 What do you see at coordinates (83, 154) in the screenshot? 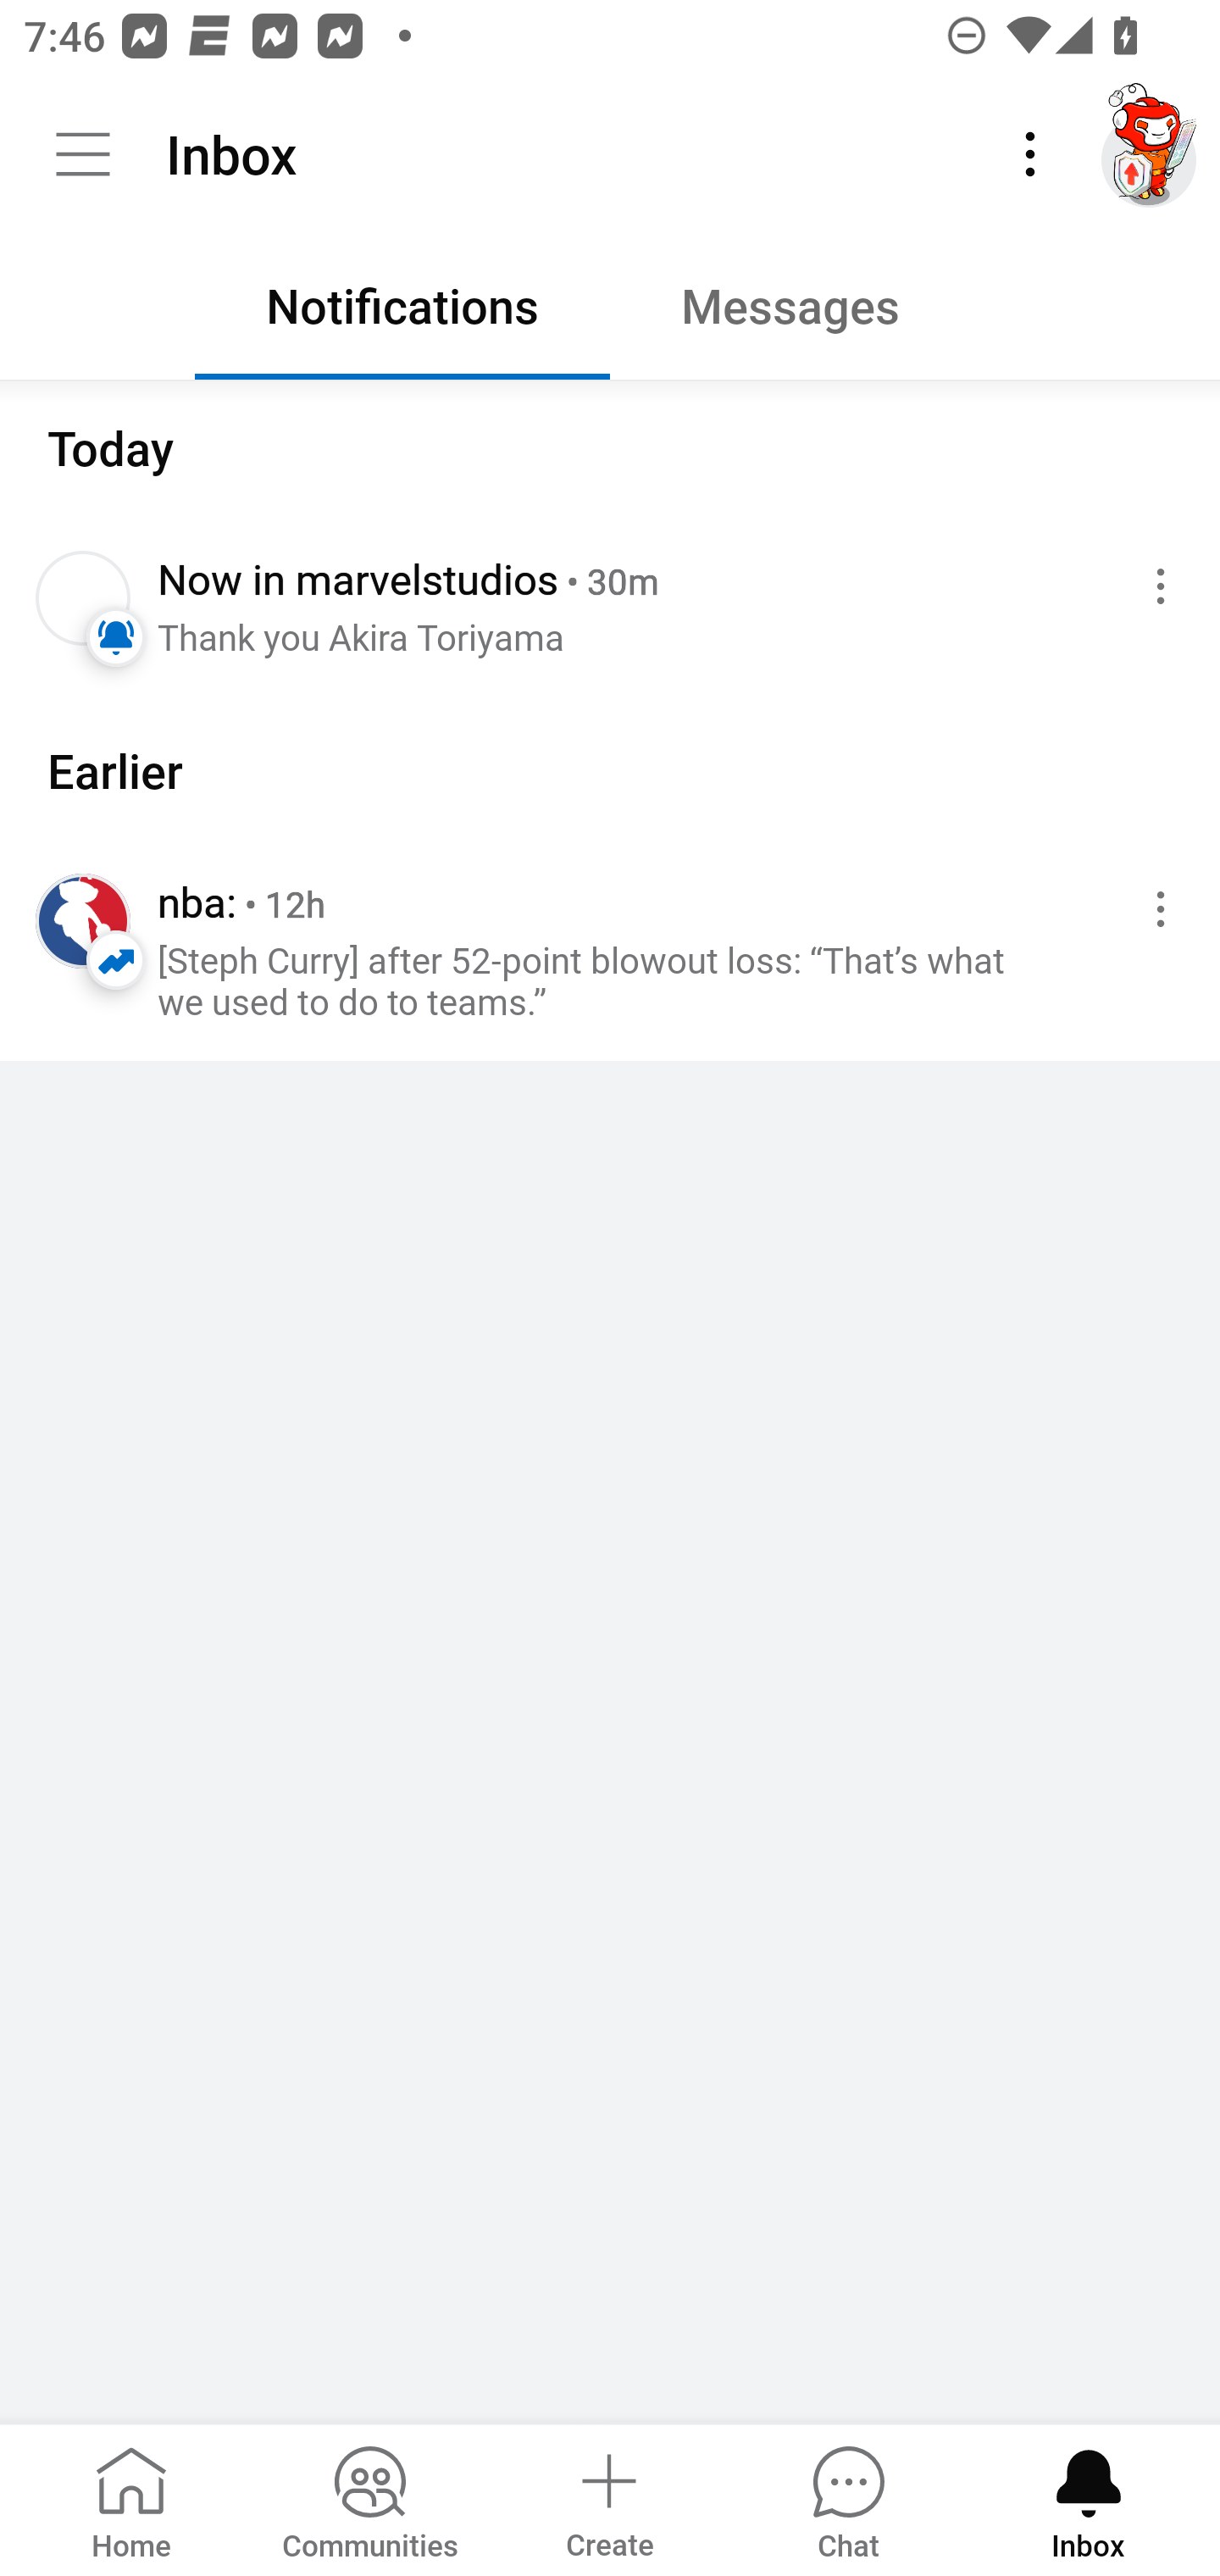
I see `Community menu` at bounding box center [83, 154].